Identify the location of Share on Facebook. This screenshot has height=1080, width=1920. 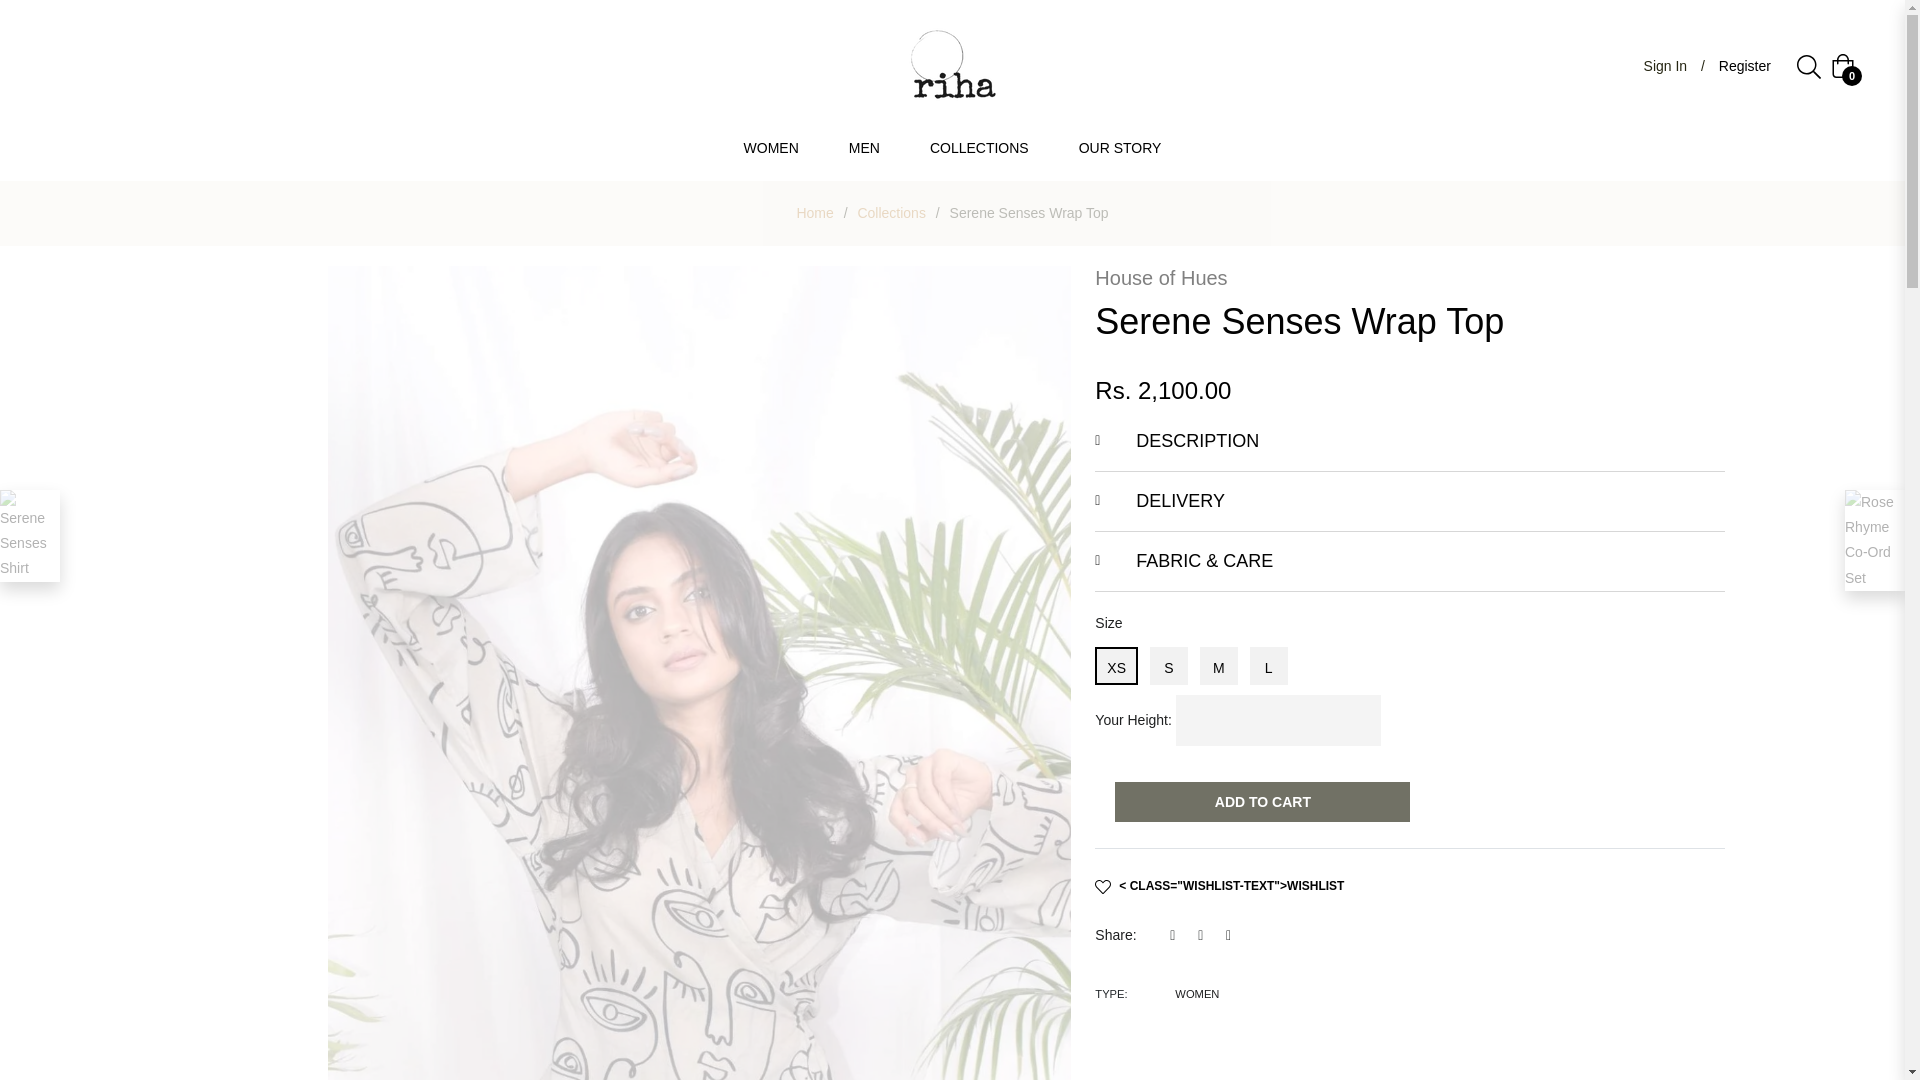
(1178, 933).